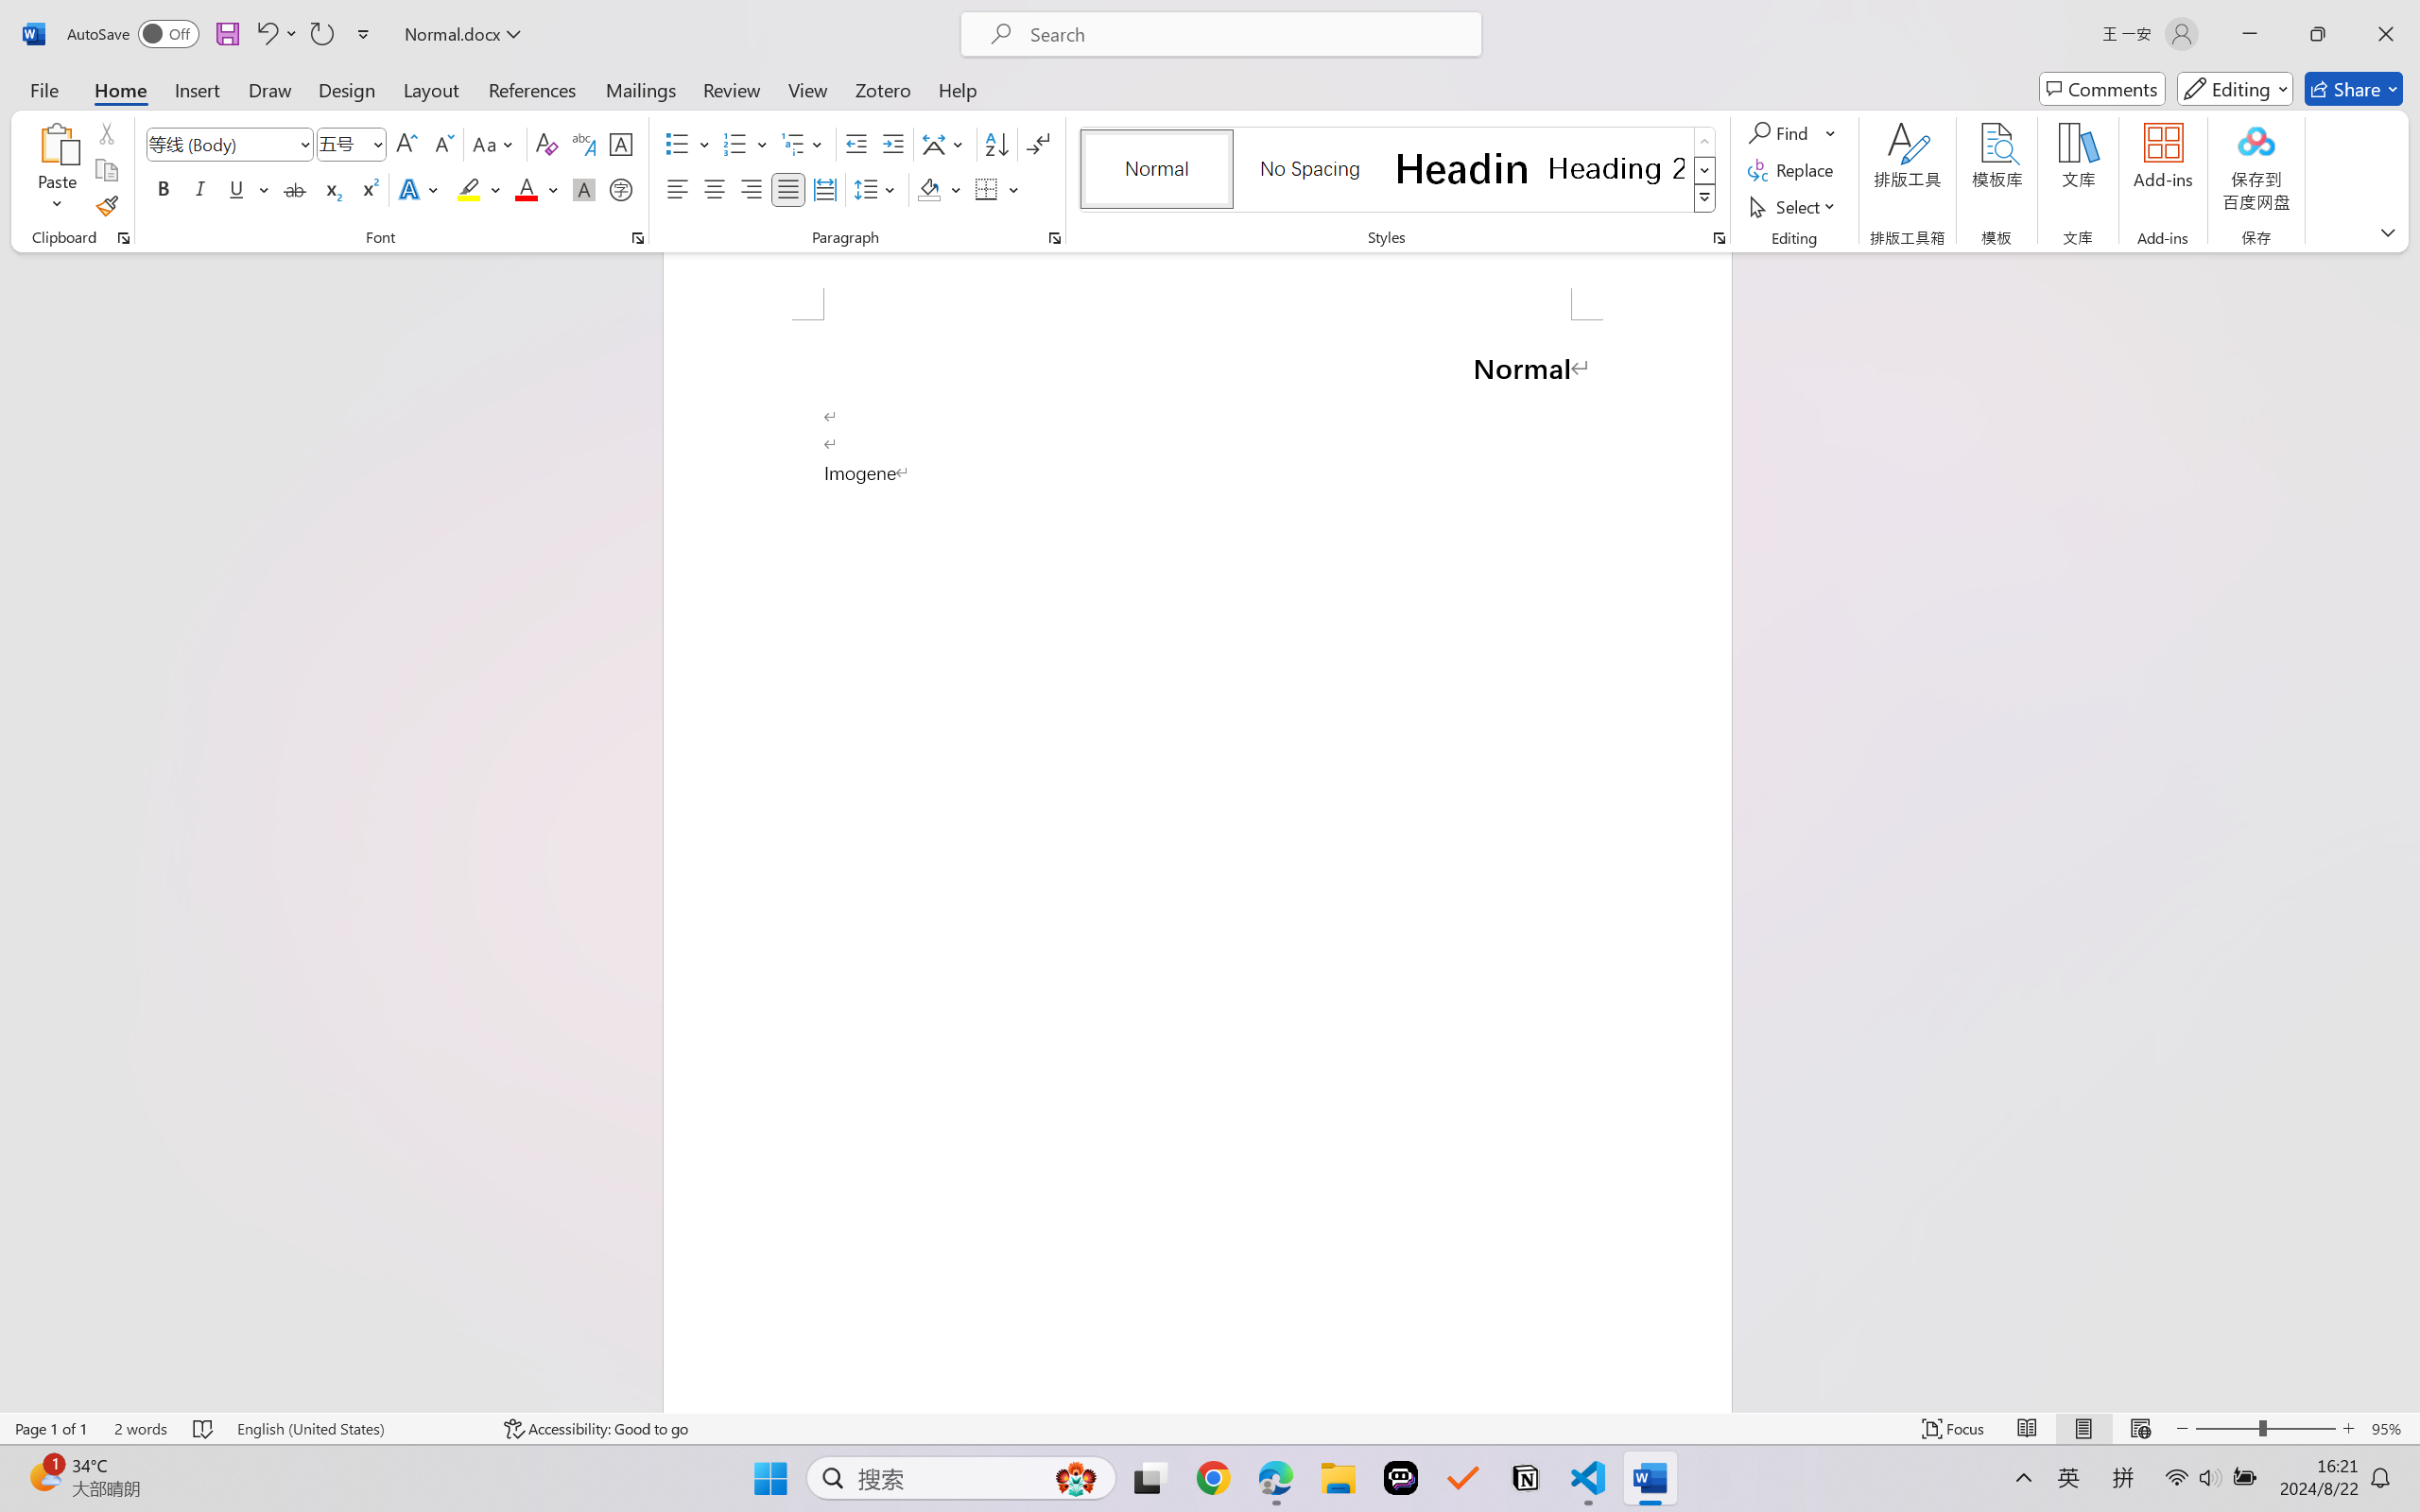  Describe the element at coordinates (123, 238) in the screenshot. I see `Office Clipboard...` at that location.